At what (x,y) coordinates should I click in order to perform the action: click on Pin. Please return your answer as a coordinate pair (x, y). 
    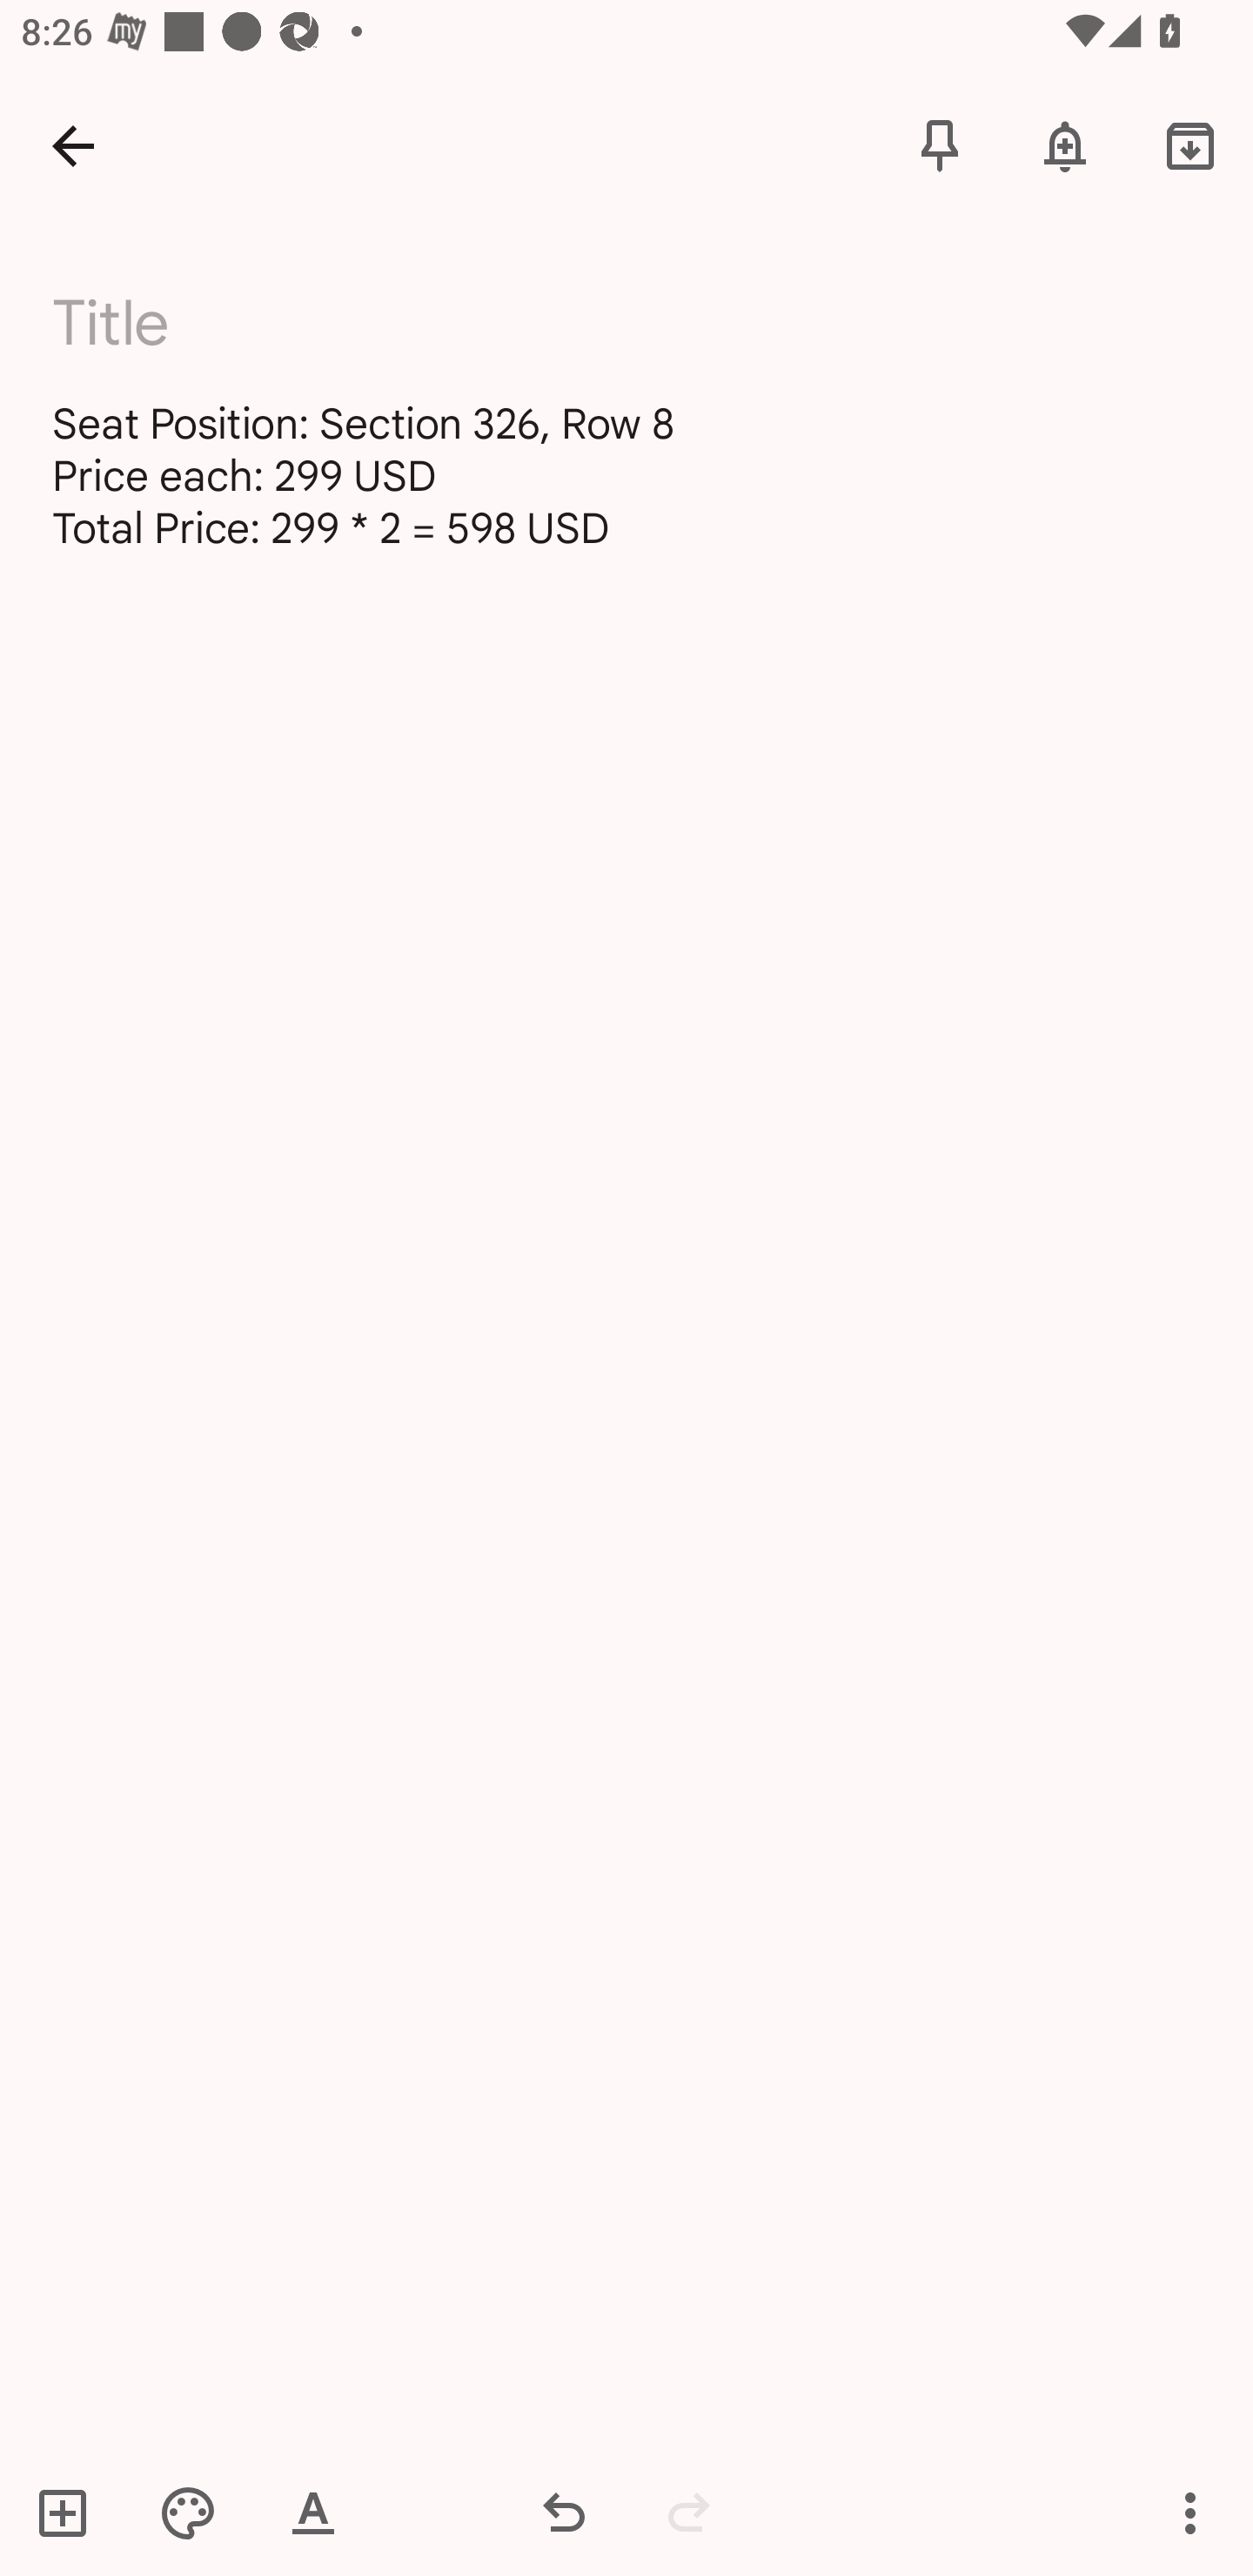
    Looking at the image, I should click on (940, 144).